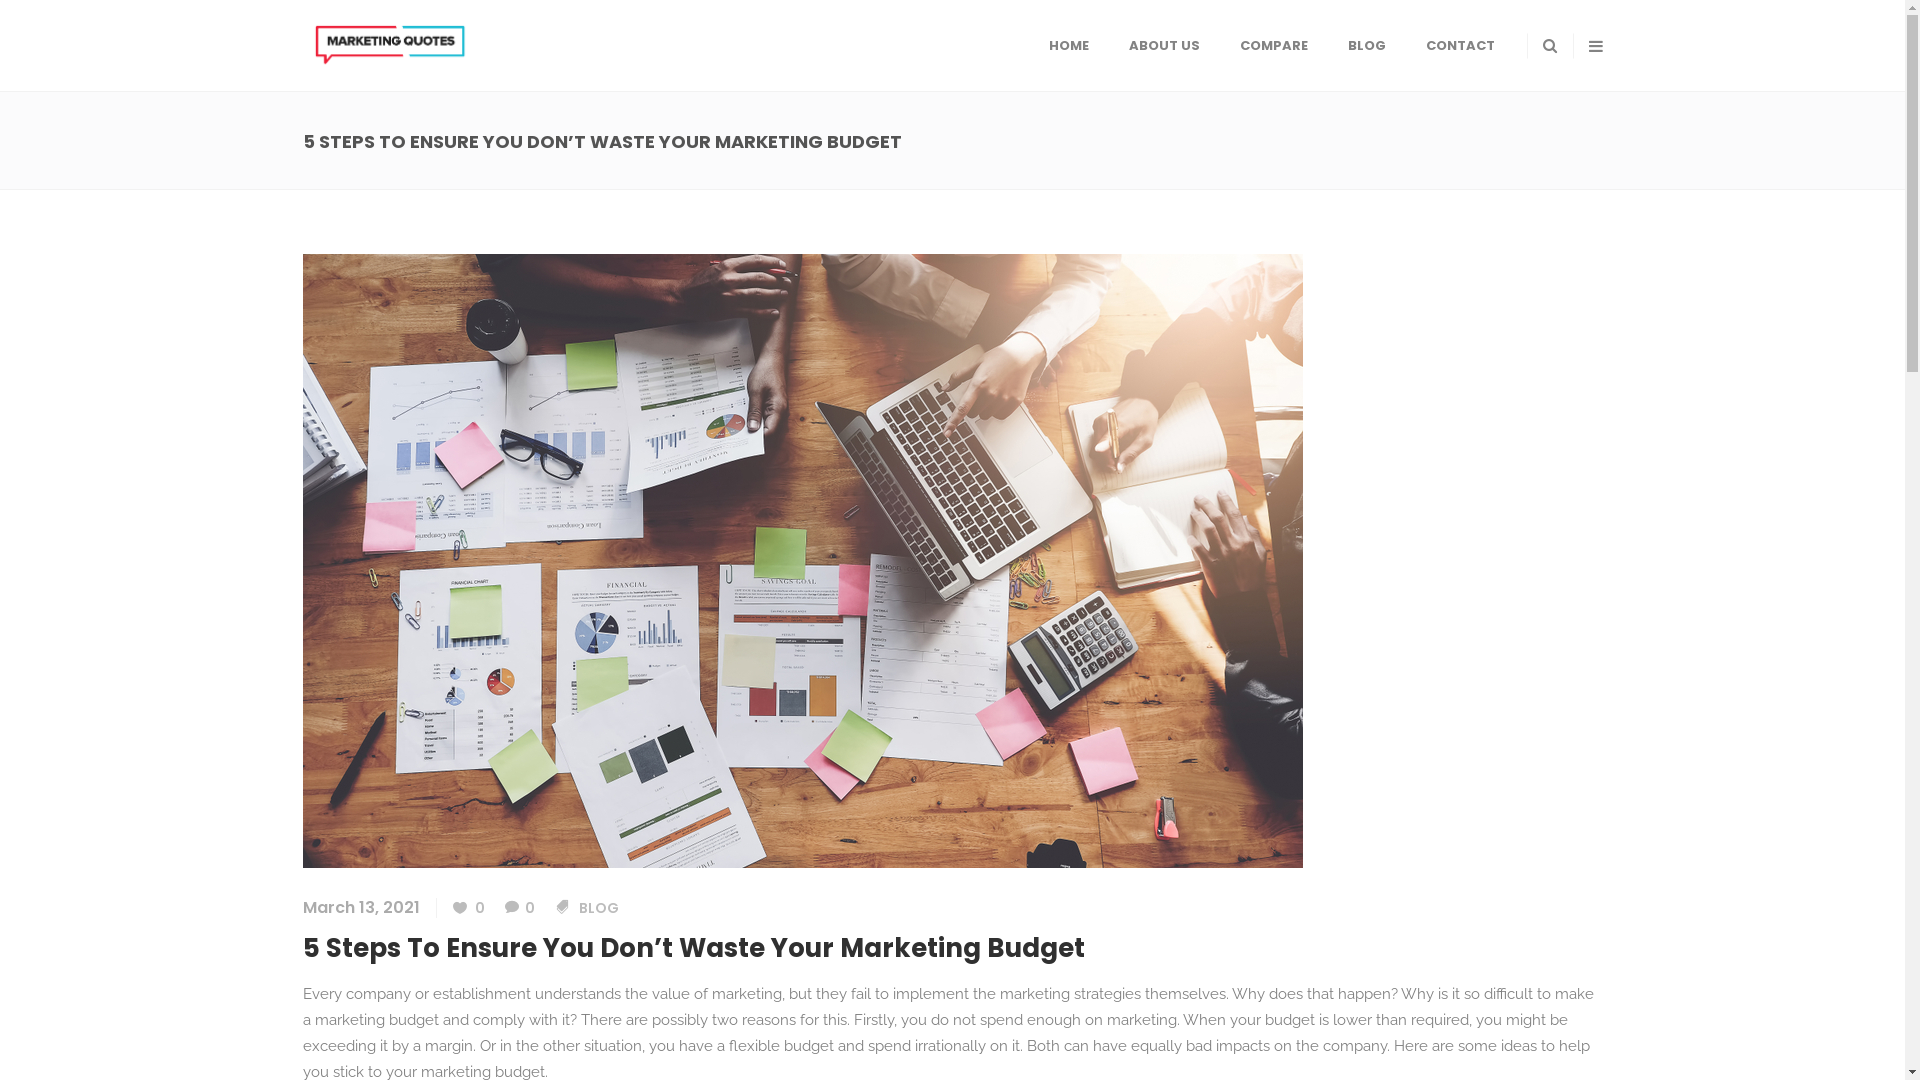  Describe the element at coordinates (1274, 46) in the screenshot. I see `COMPARE` at that location.